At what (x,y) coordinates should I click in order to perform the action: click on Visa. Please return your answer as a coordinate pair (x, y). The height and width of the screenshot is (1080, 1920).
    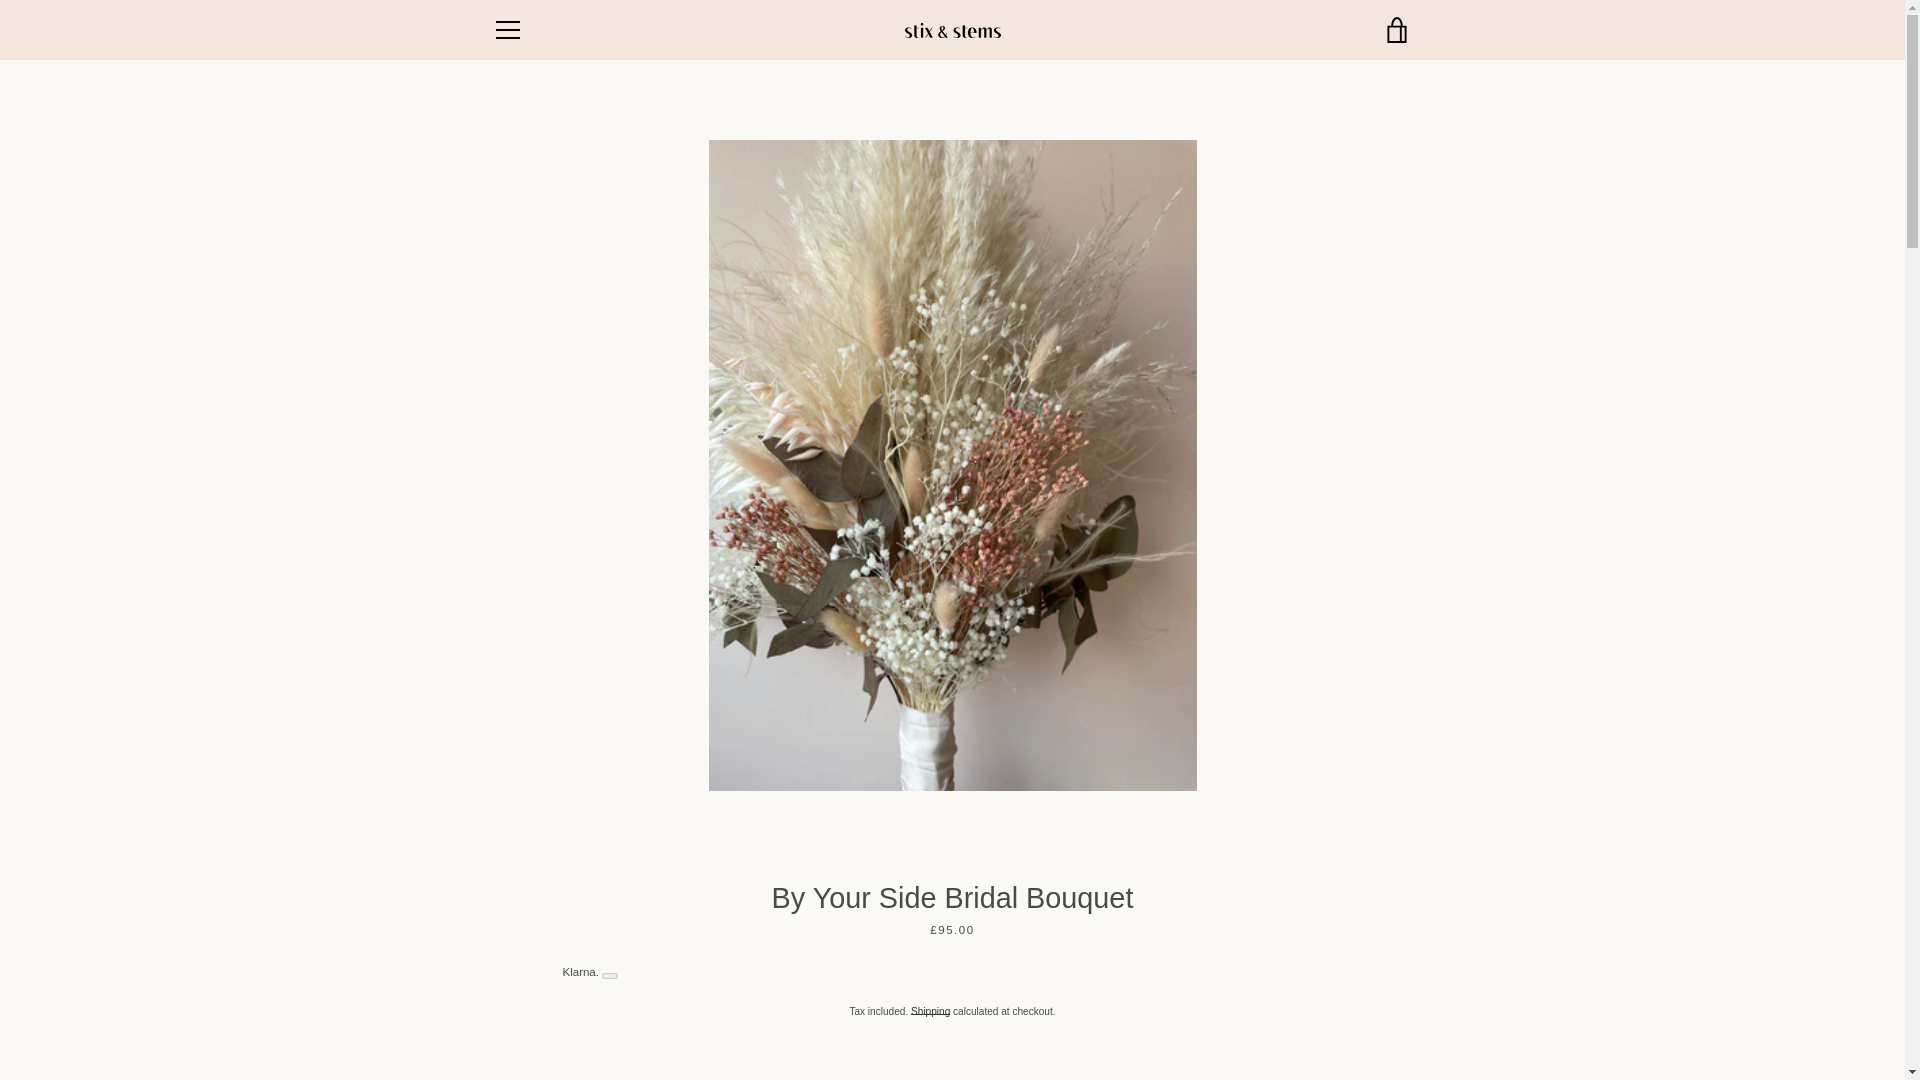
    Looking at the image, I should click on (1348, 1026).